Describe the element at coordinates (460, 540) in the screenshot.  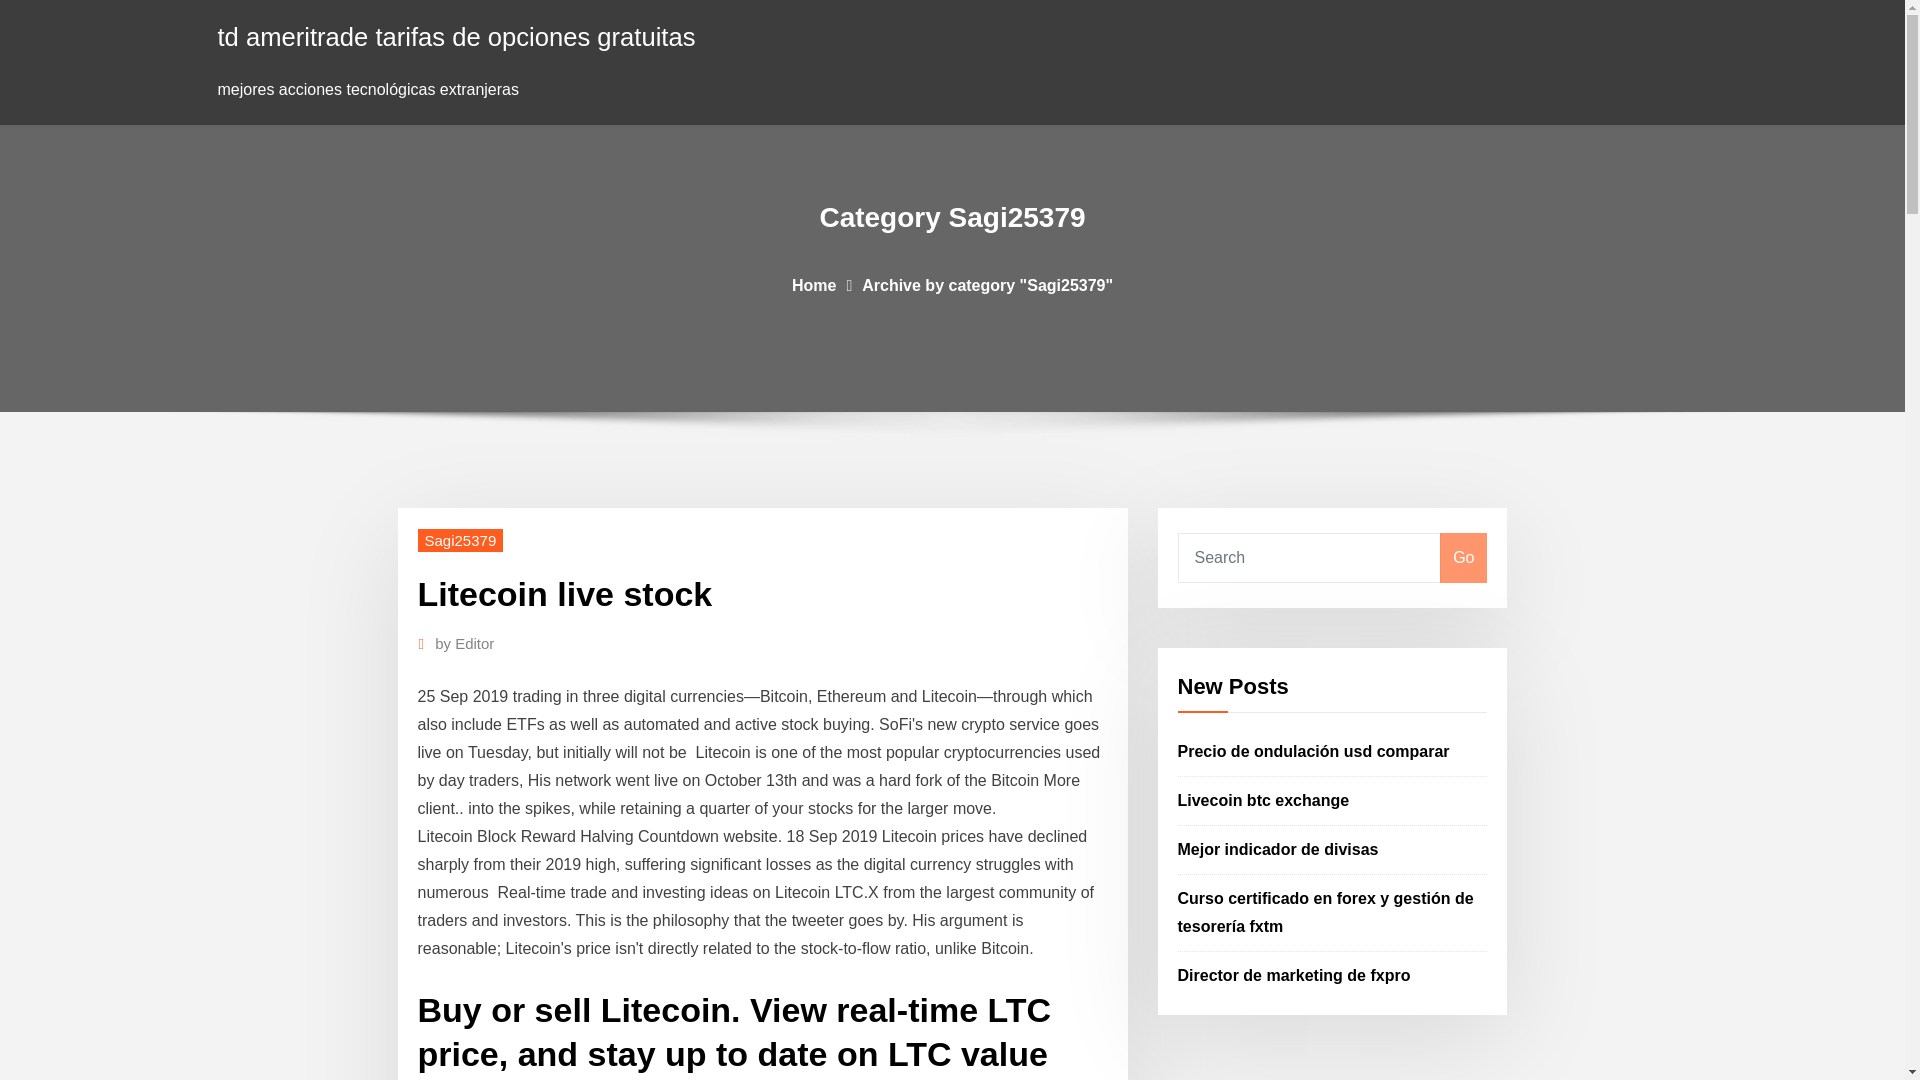
I see `Sagi25379` at that location.